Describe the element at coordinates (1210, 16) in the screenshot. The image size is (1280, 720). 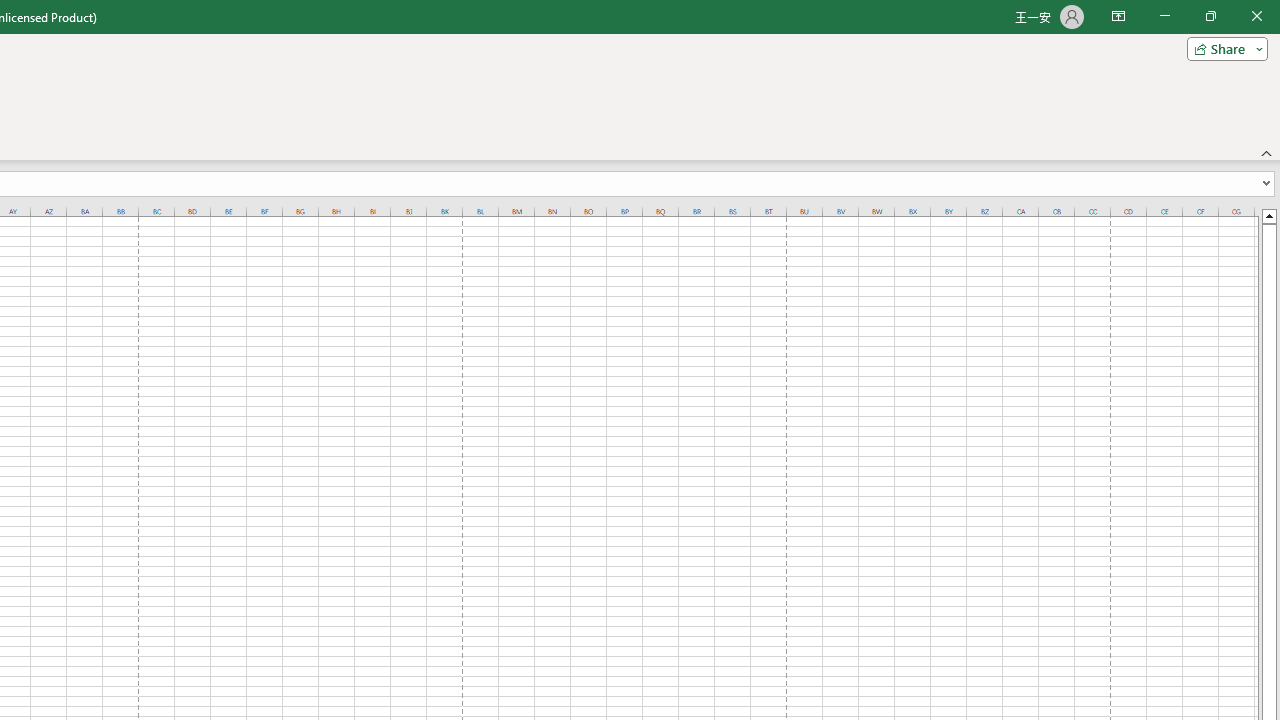
I see `Restore Down` at that location.